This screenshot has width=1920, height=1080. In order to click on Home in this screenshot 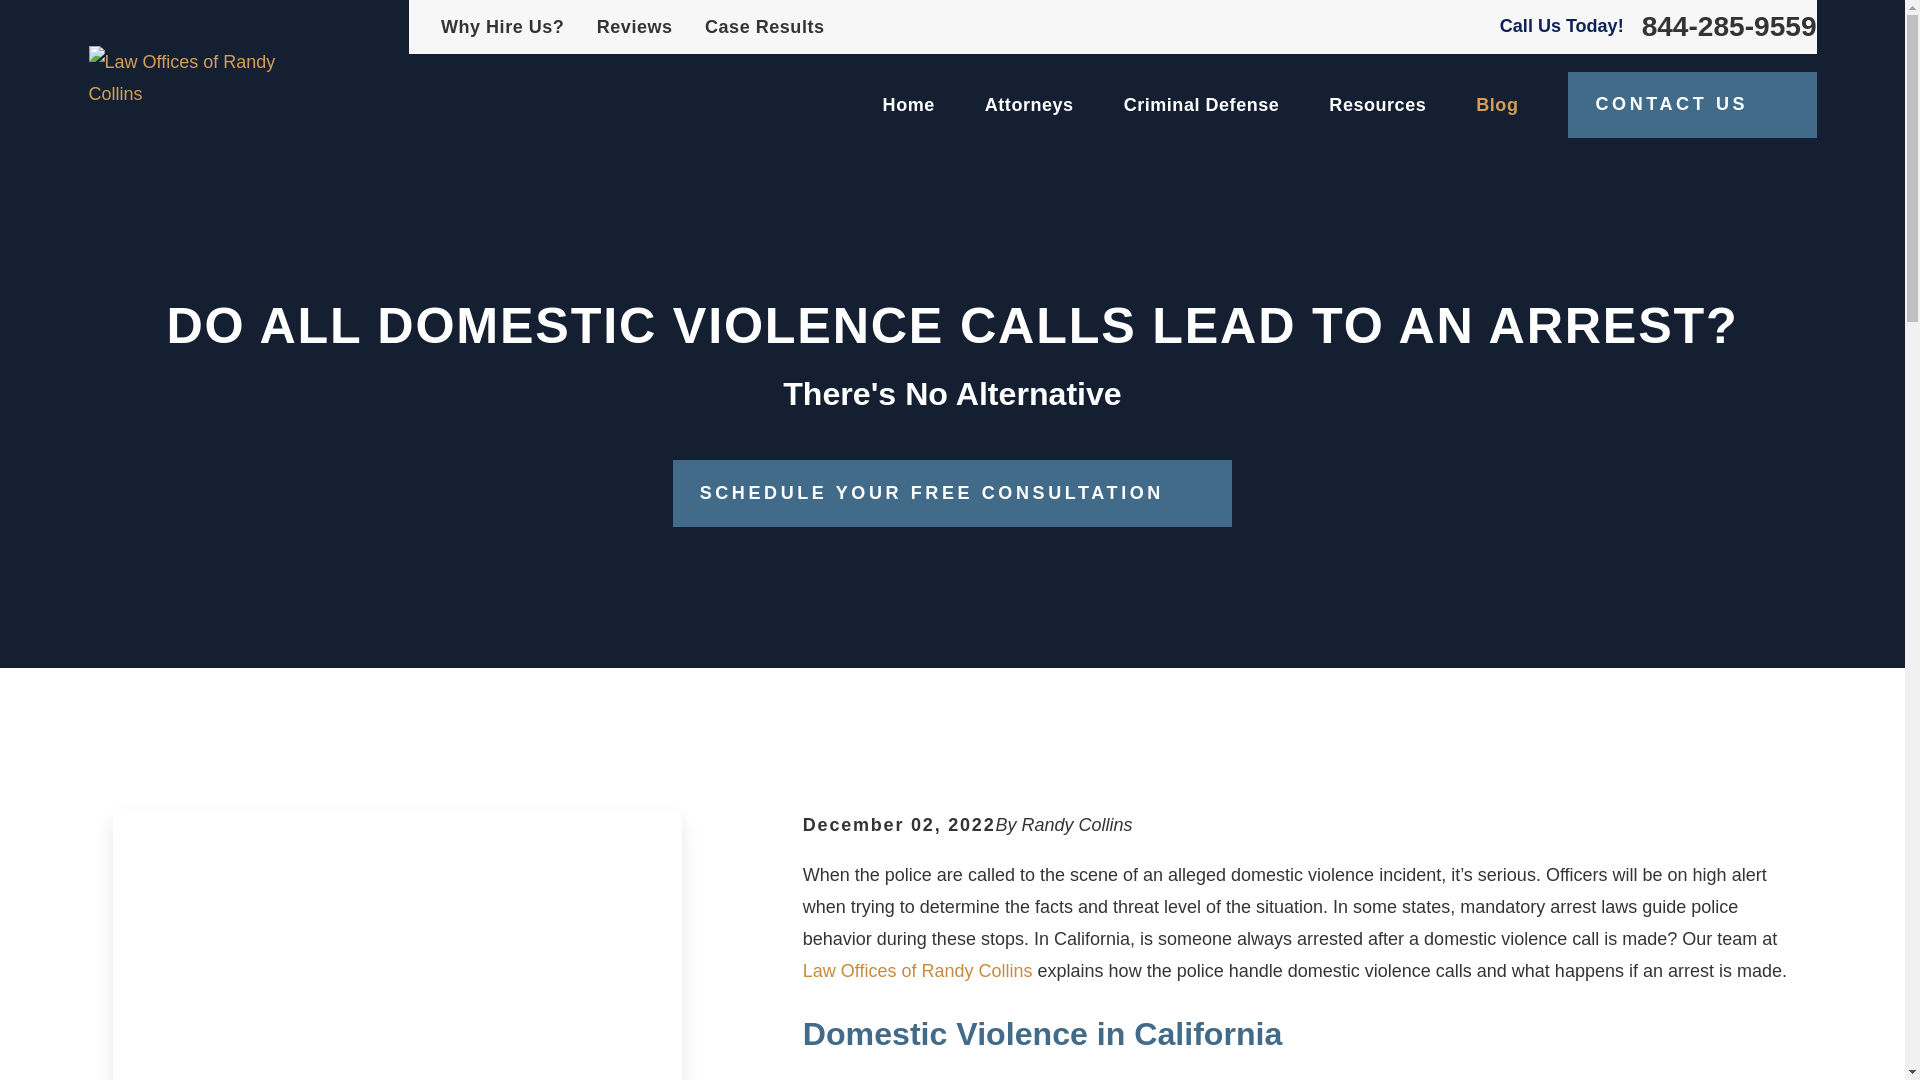, I will do `click(909, 104)`.